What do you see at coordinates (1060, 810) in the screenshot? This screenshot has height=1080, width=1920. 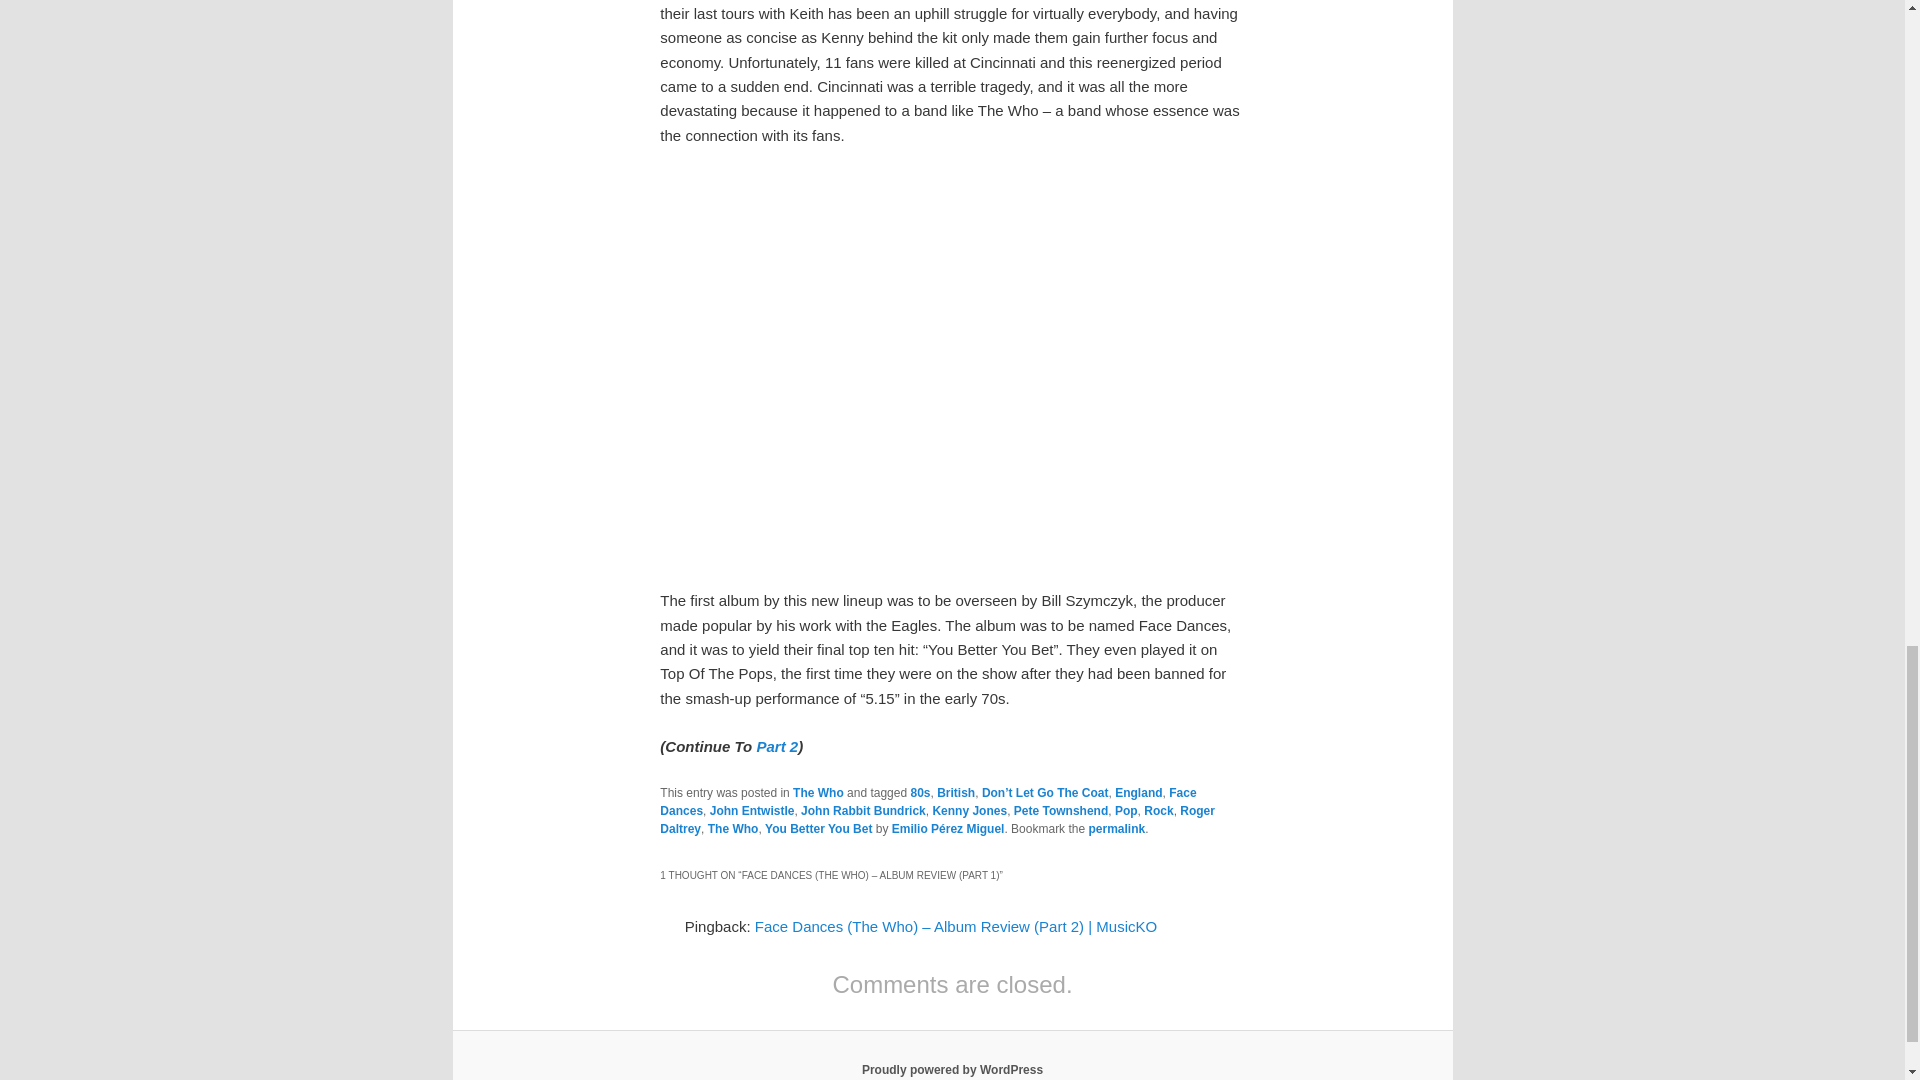 I see `Pete Townshend` at bounding box center [1060, 810].